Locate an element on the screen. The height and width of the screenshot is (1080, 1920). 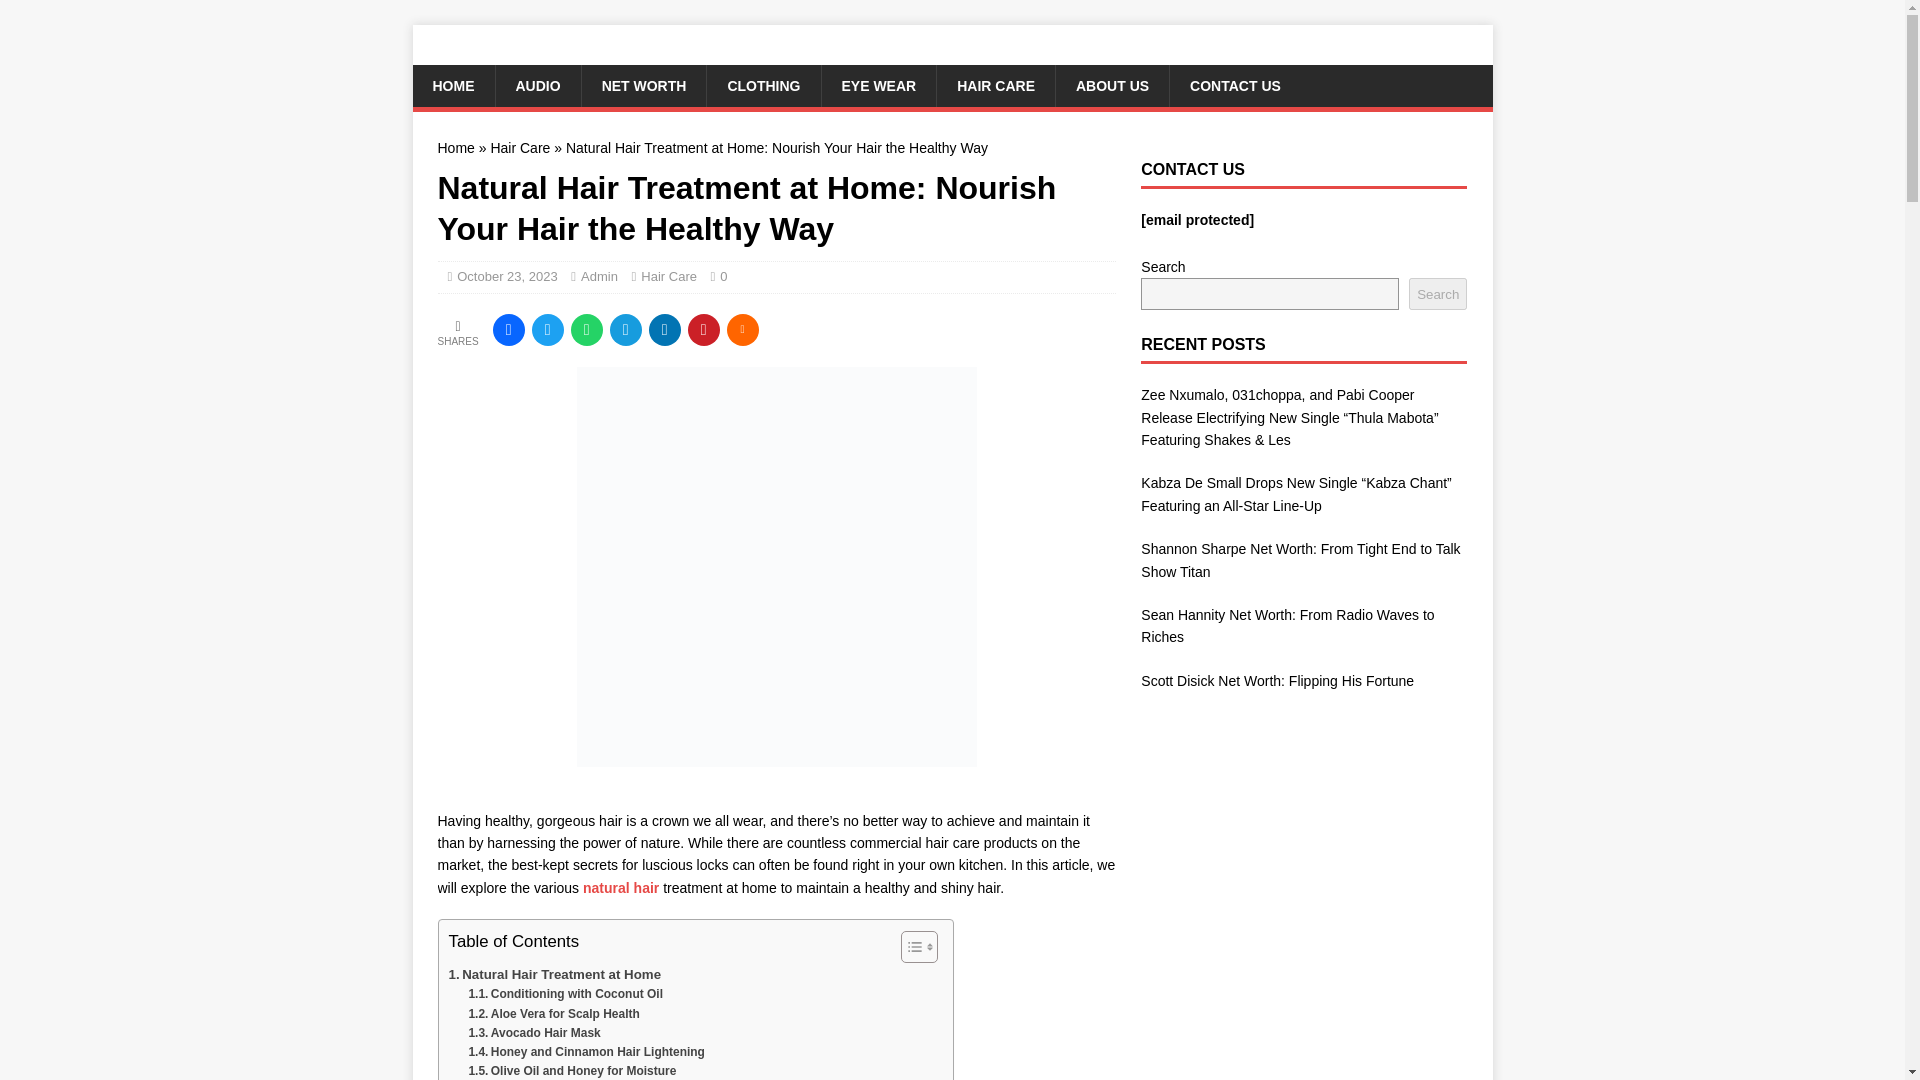
NET WORTH is located at coordinates (644, 85).